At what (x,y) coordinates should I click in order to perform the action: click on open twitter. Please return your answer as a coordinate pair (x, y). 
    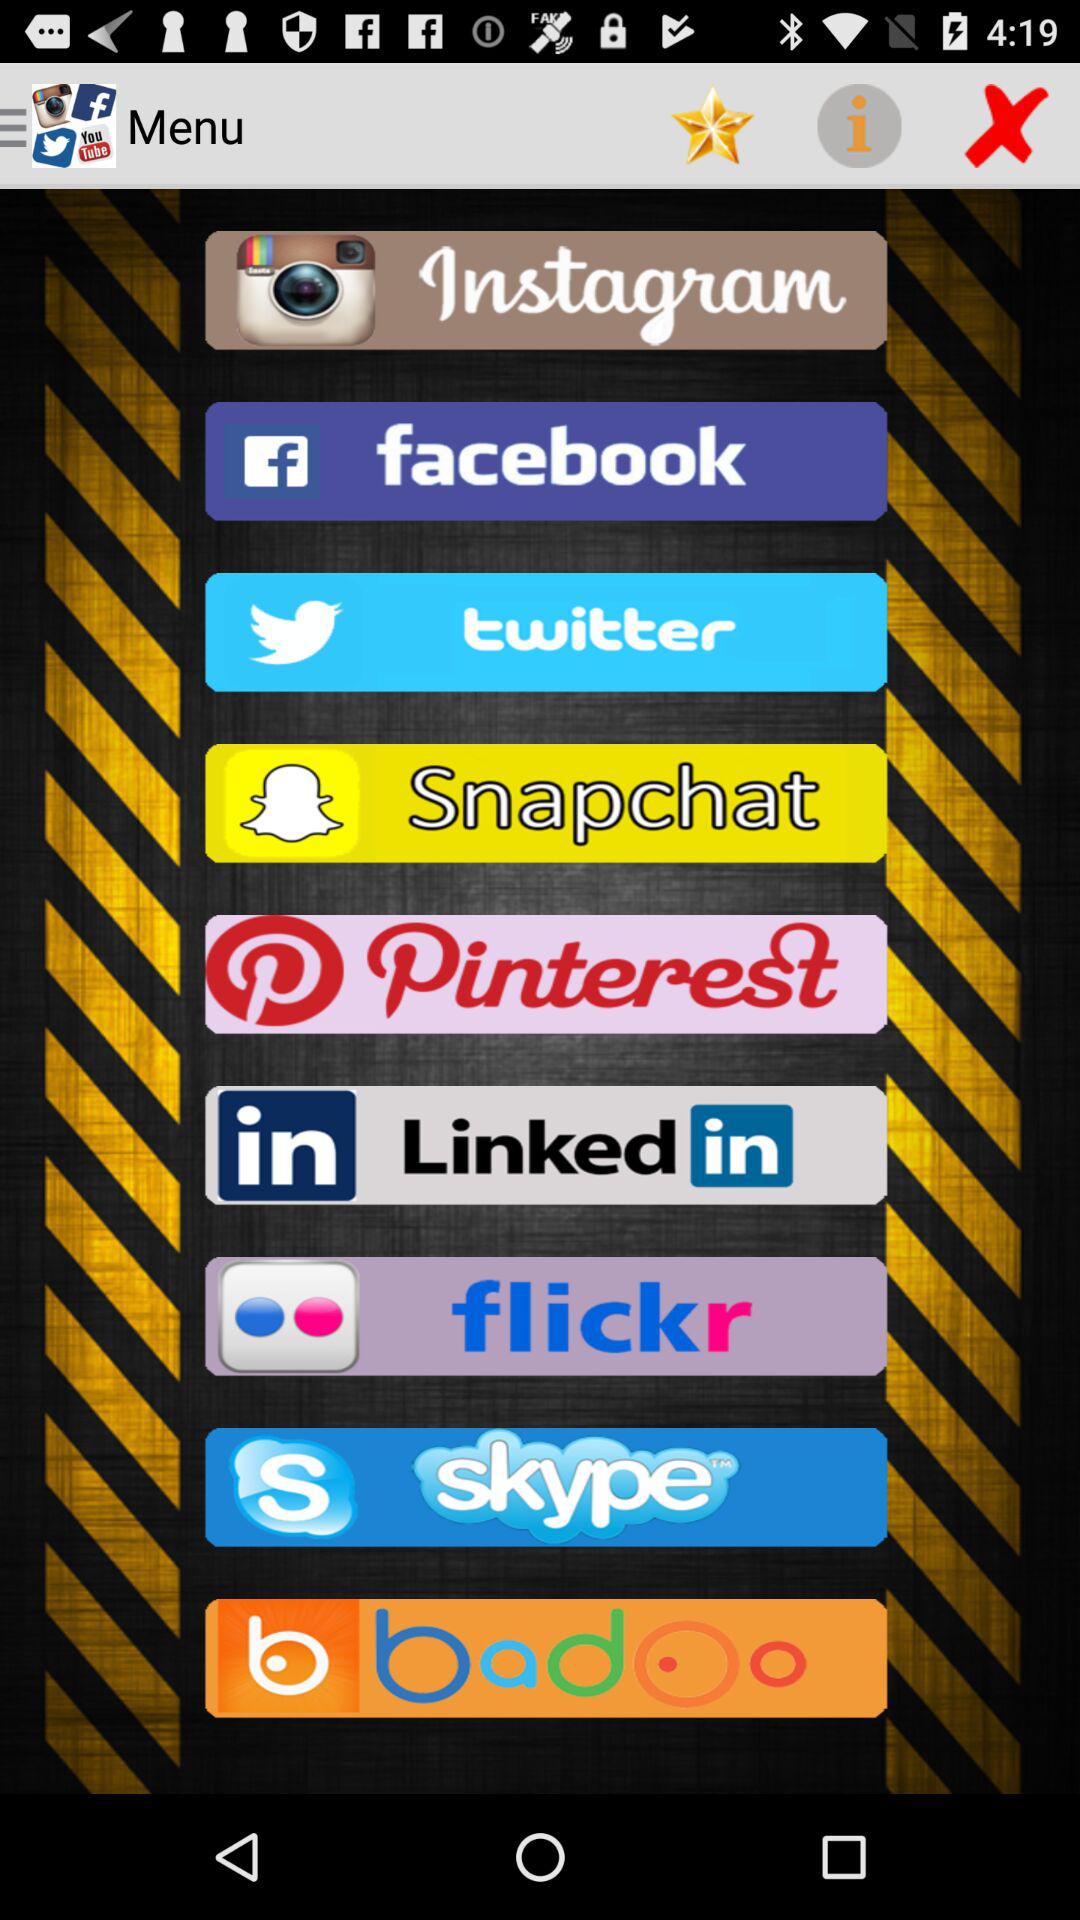
    Looking at the image, I should click on (540, 638).